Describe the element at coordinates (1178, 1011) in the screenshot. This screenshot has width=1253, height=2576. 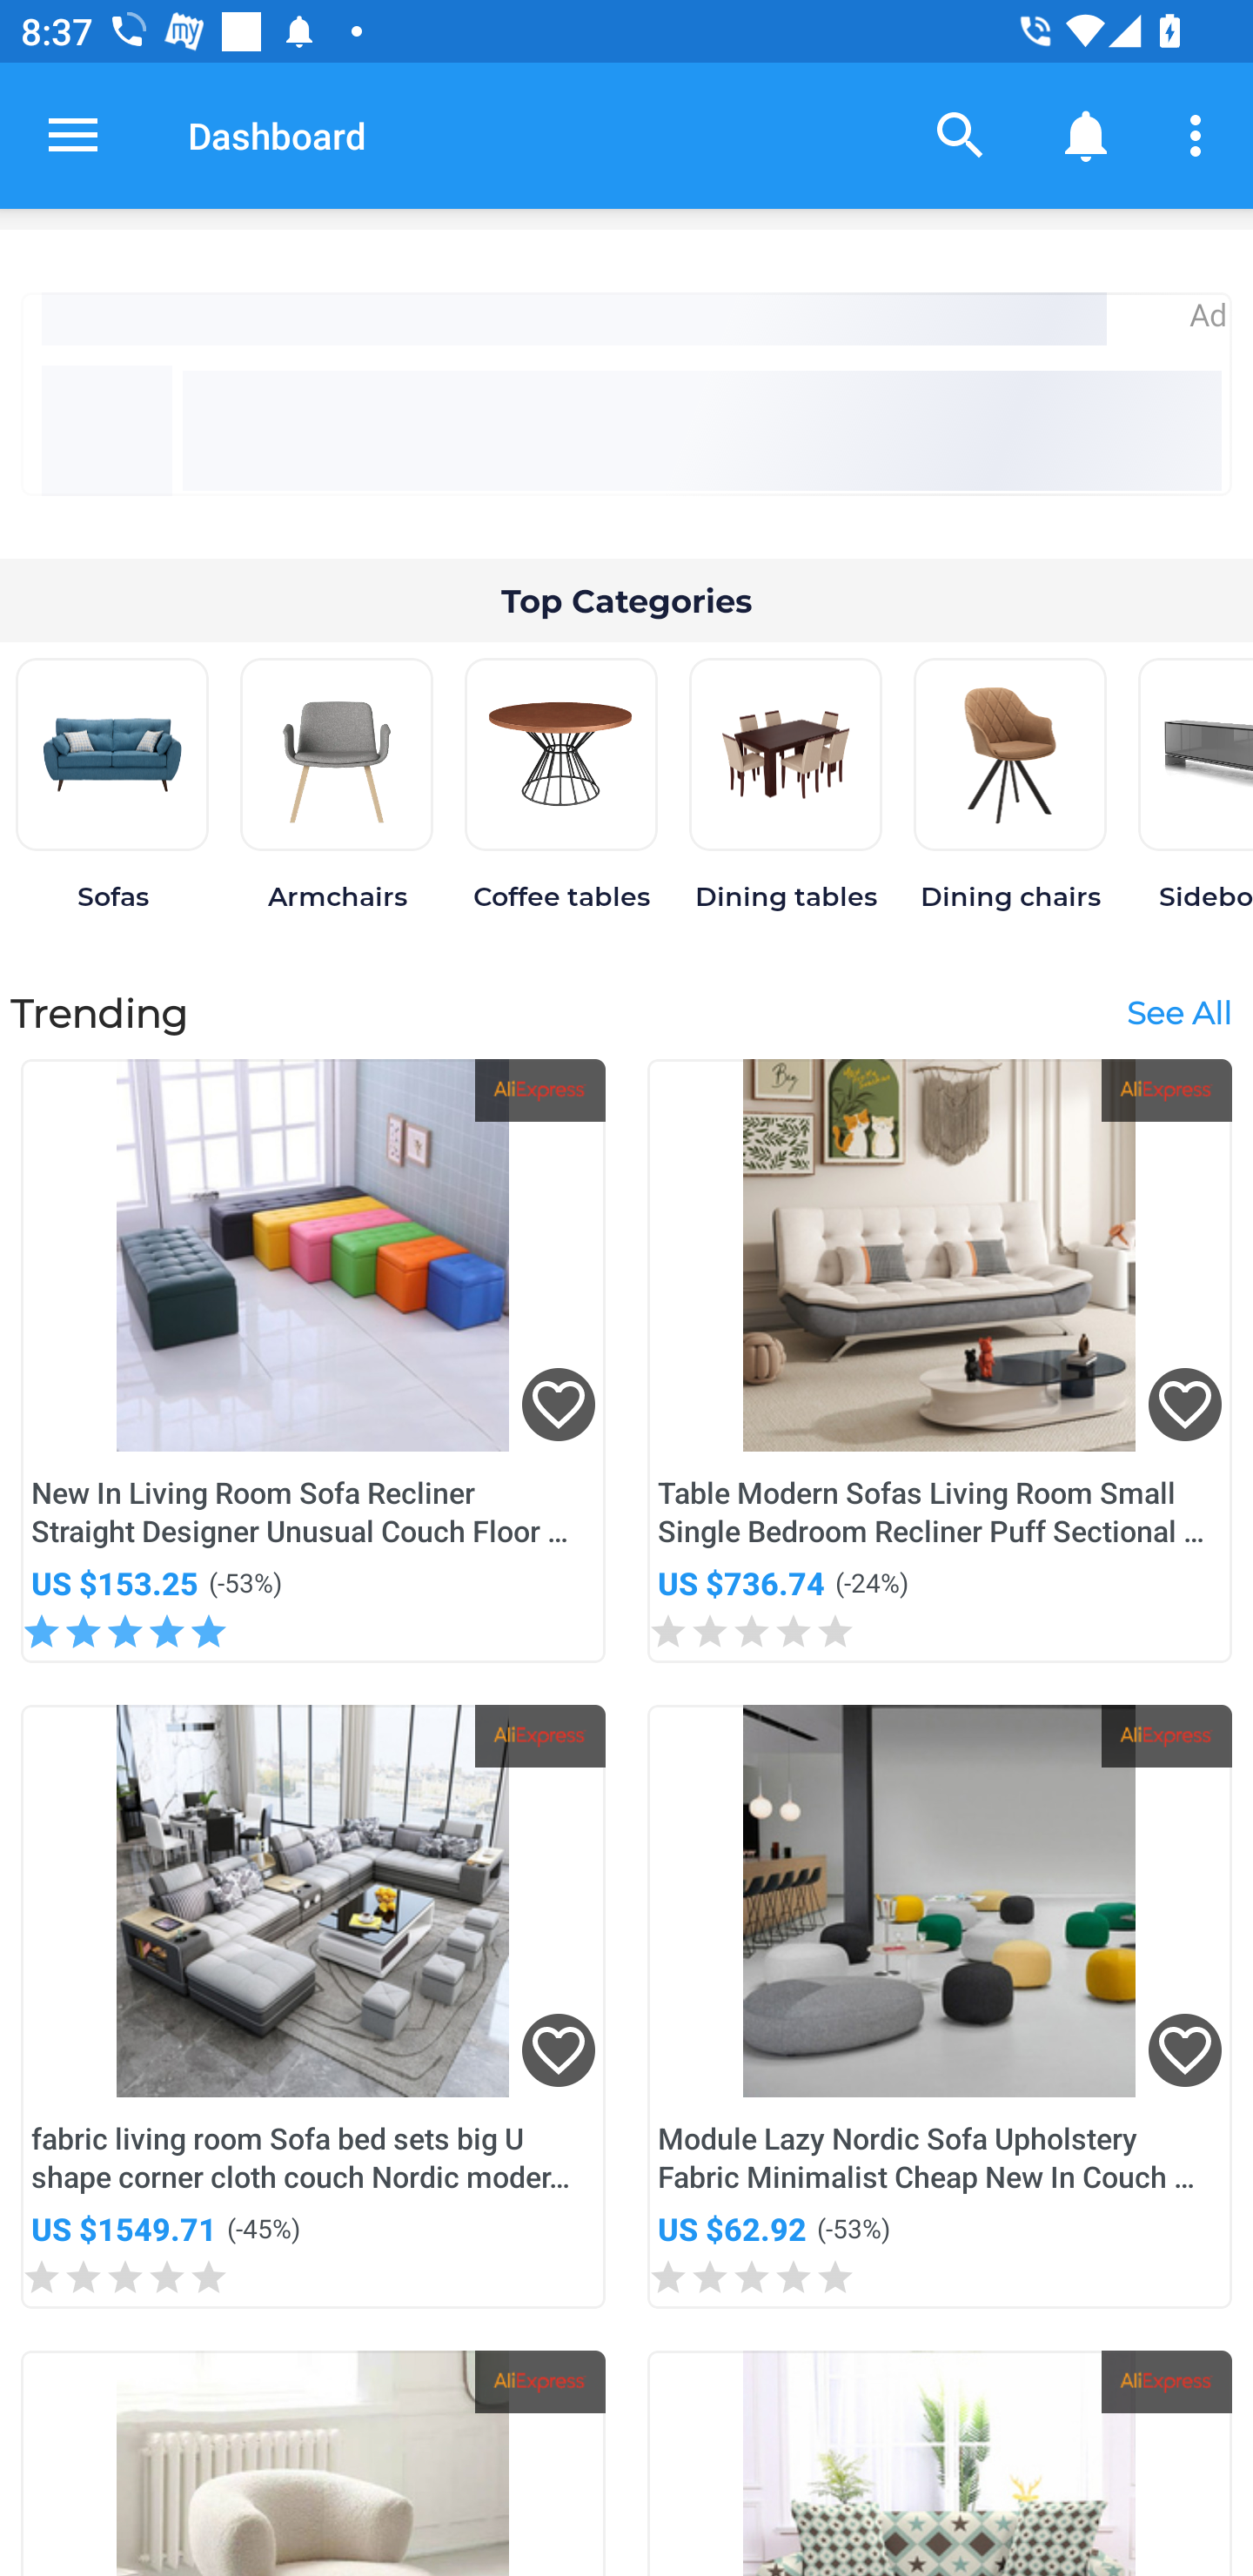
I see `See All` at that location.